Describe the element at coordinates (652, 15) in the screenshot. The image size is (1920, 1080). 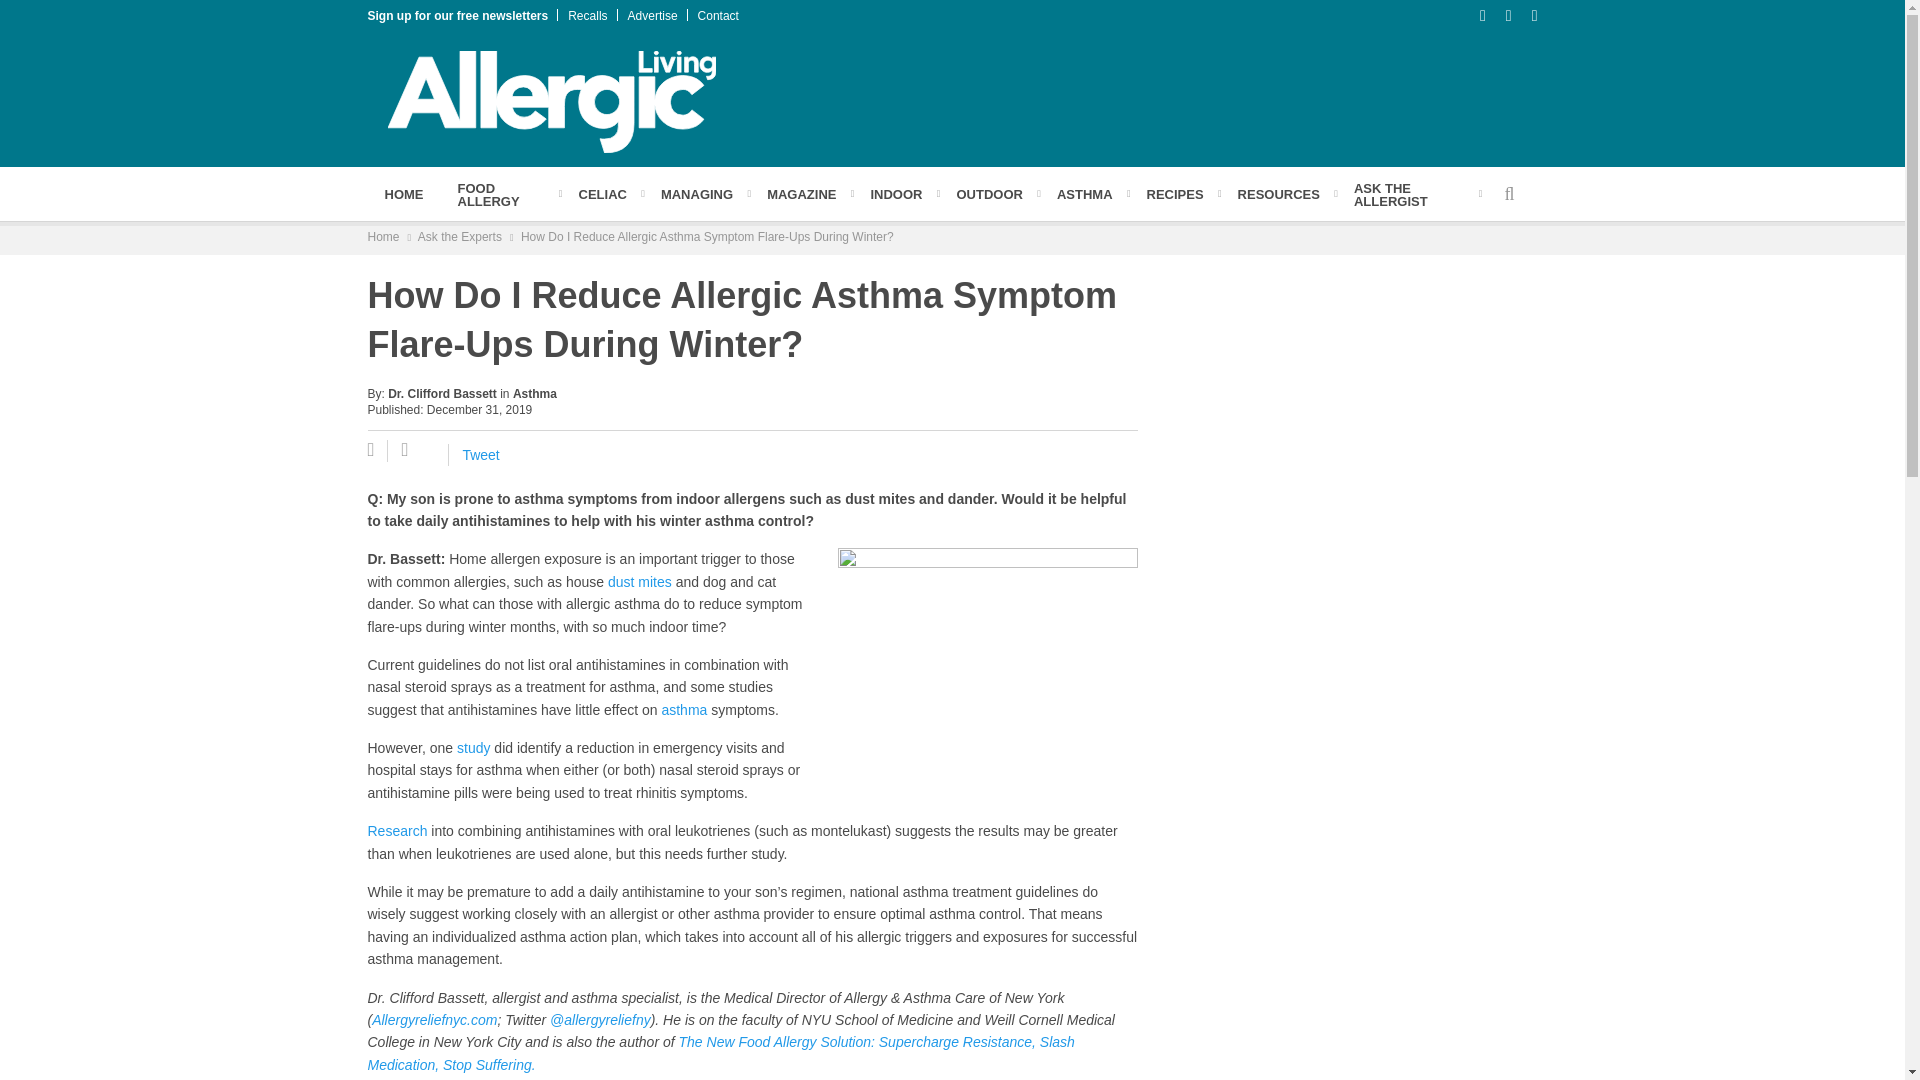
I see `Advertise` at that location.